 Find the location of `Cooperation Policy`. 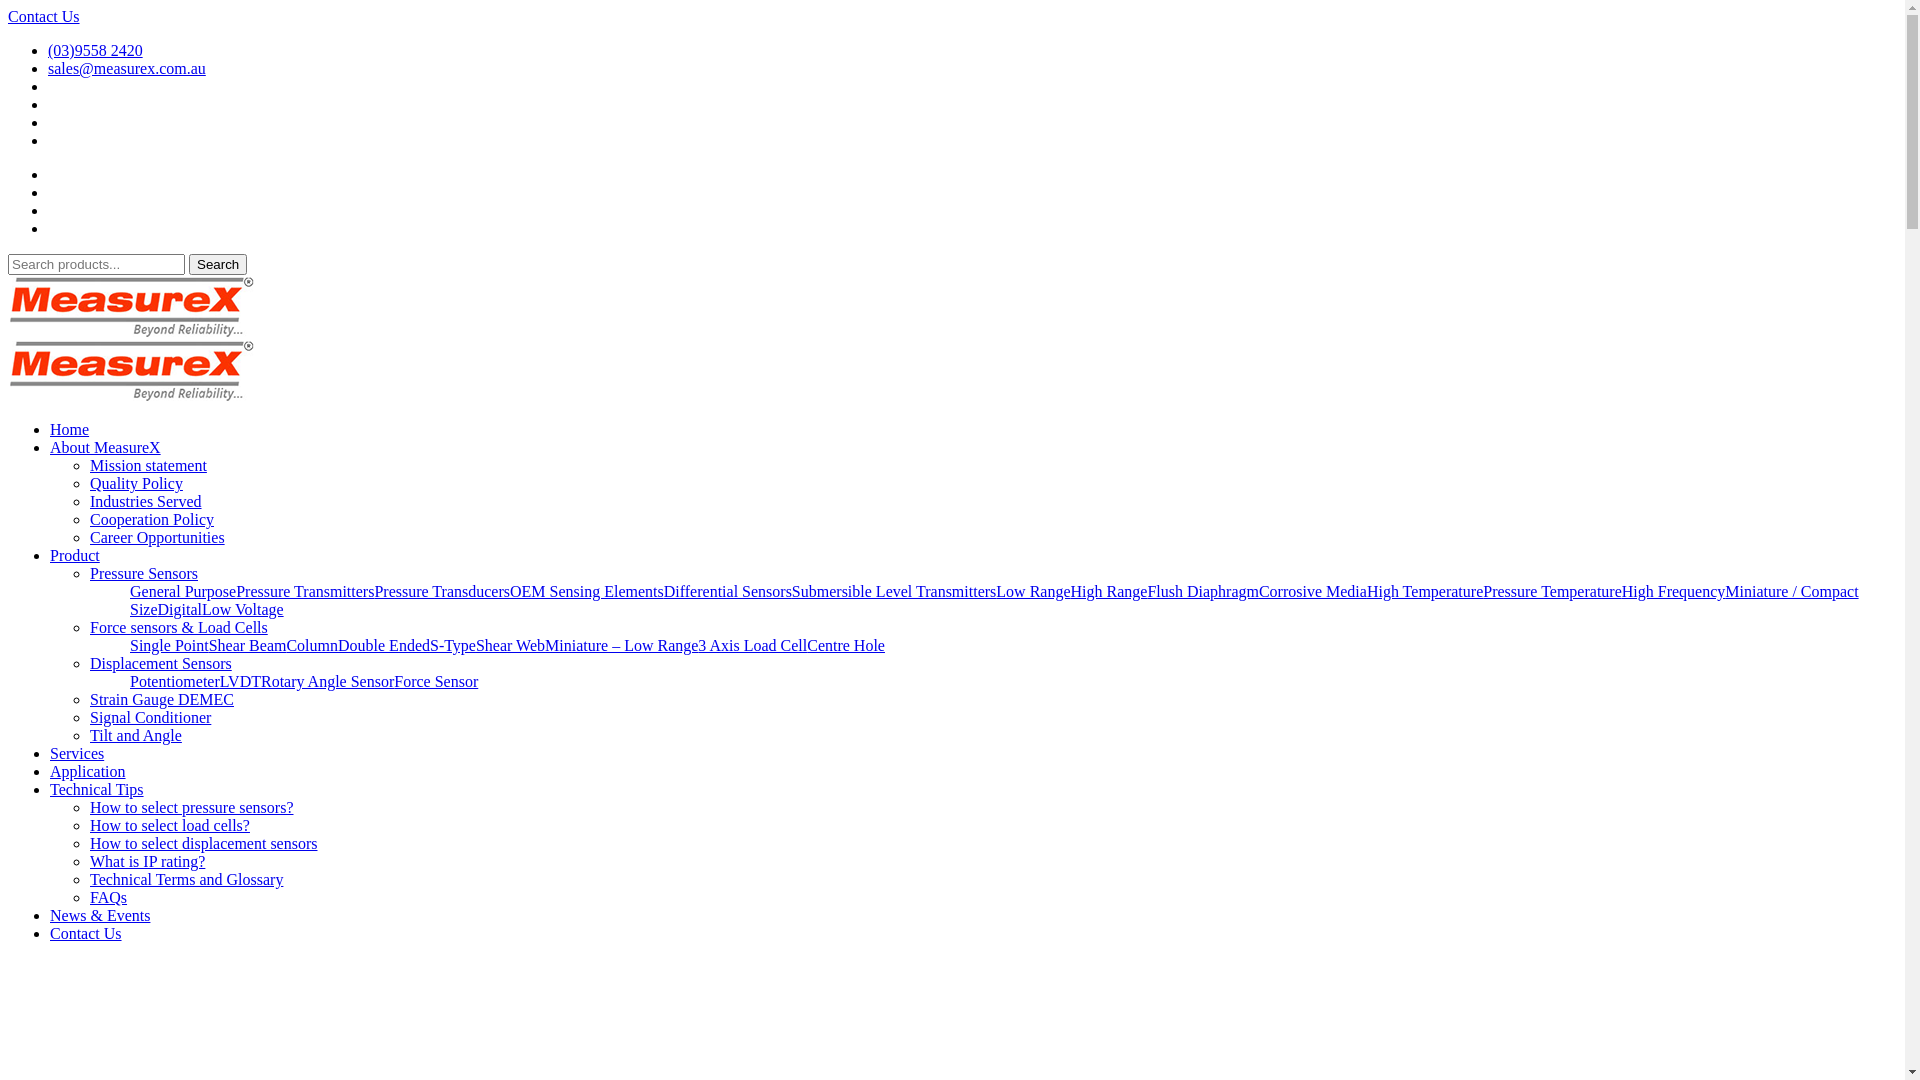

Cooperation Policy is located at coordinates (152, 520).